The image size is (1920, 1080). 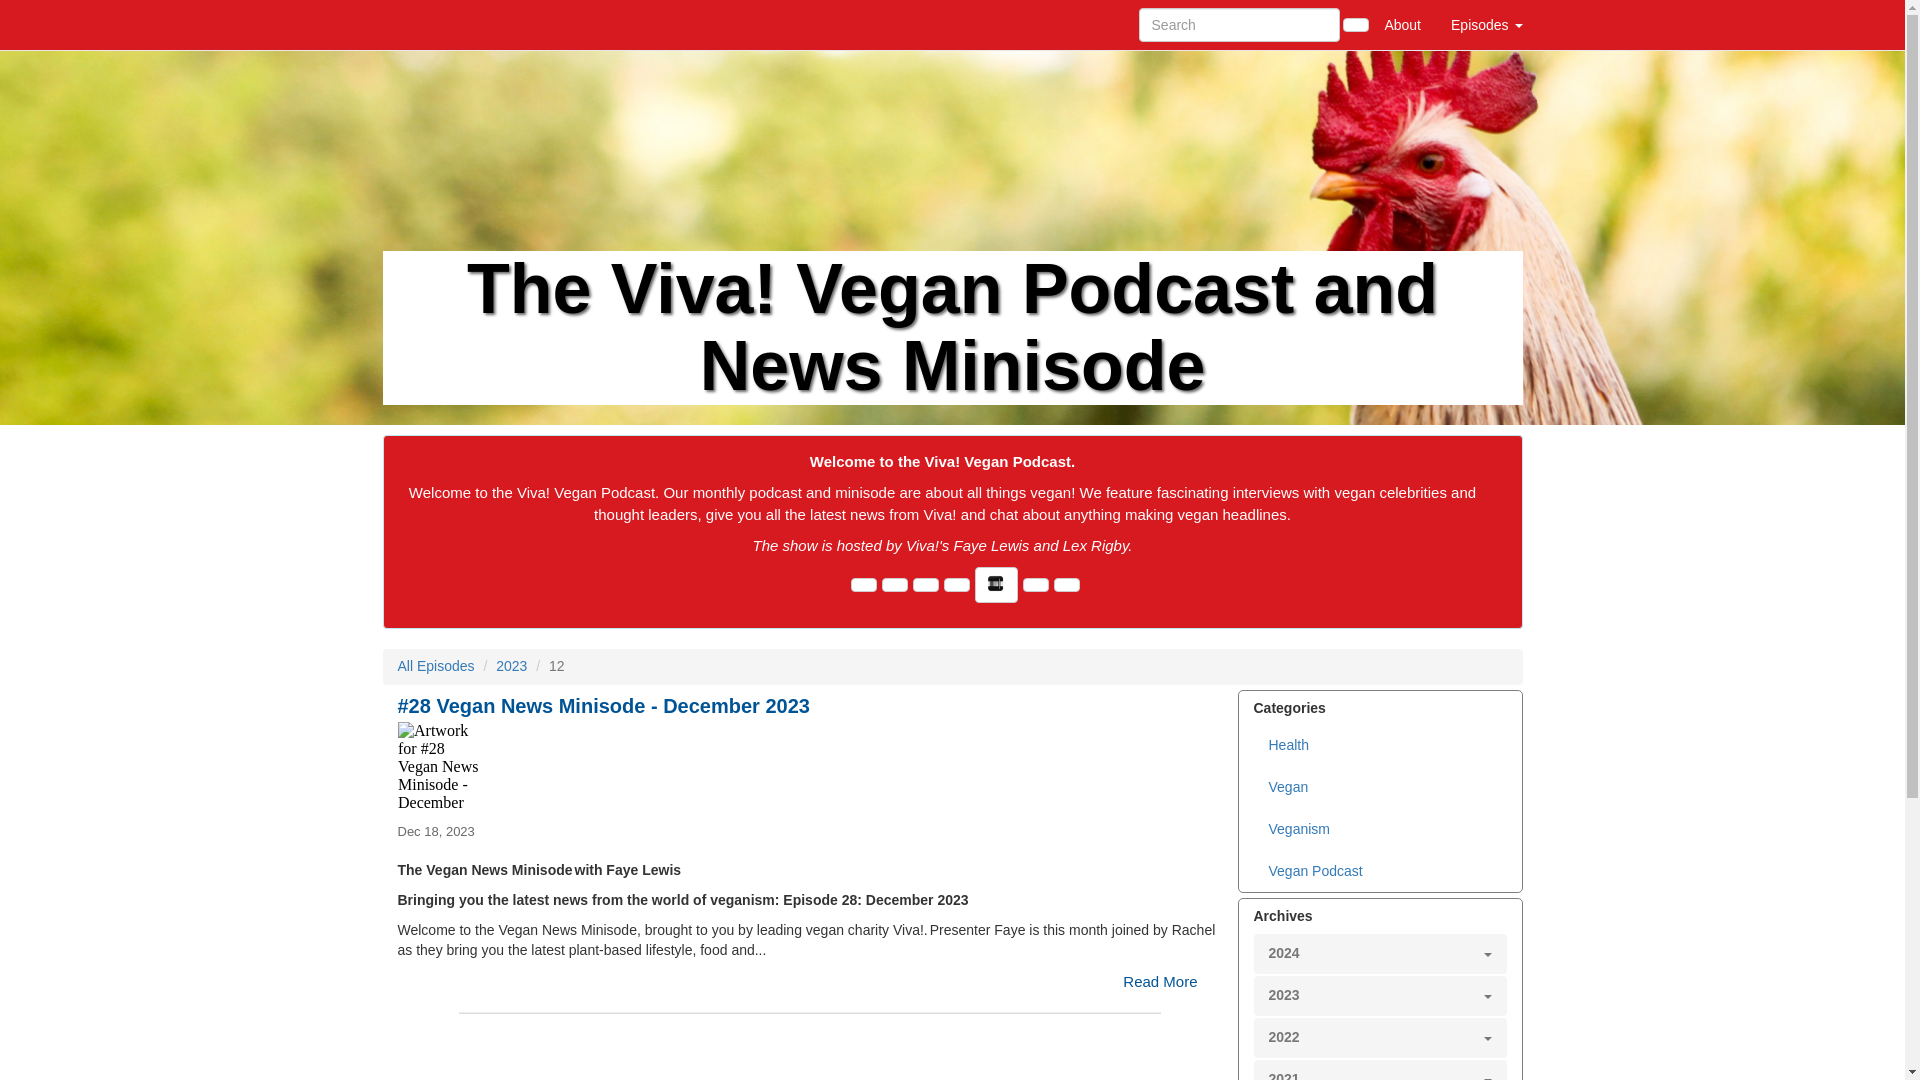 What do you see at coordinates (423, 24) in the screenshot?
I see `Home Page` at bounding box center [423, 24].